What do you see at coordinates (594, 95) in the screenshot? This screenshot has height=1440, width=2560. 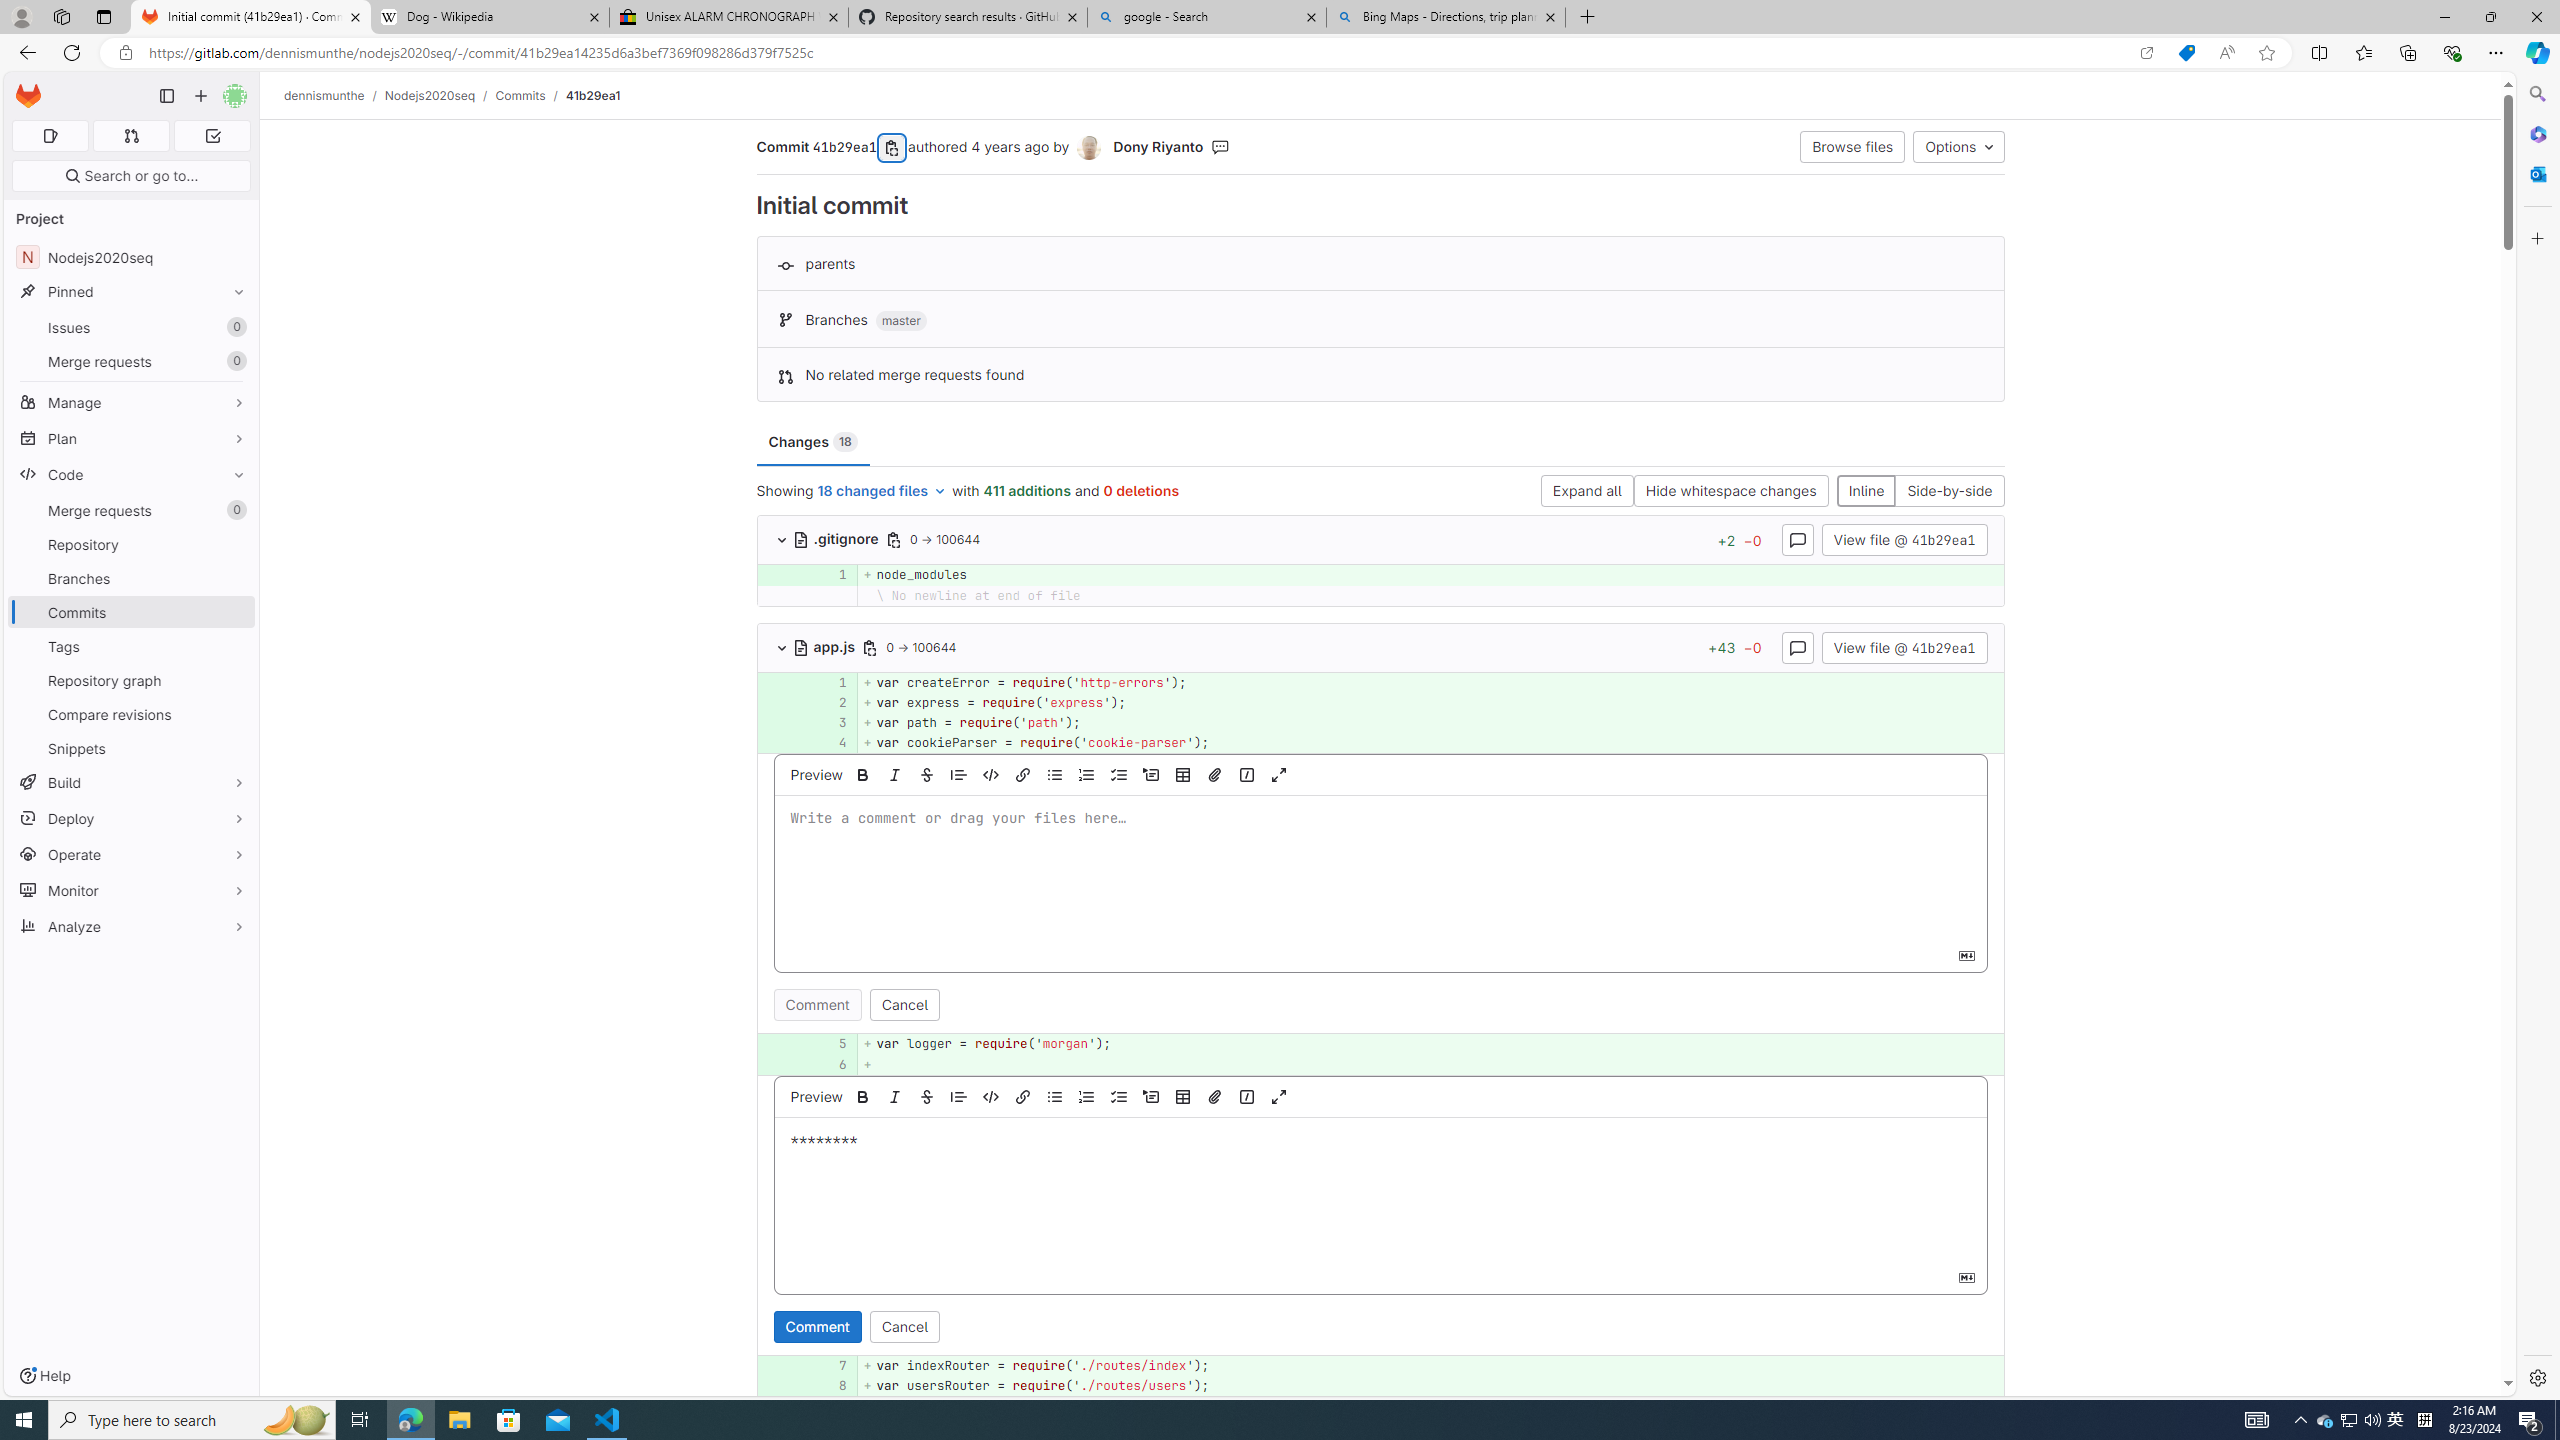 I see `41b29ea1` at bounding box center [594, 95].